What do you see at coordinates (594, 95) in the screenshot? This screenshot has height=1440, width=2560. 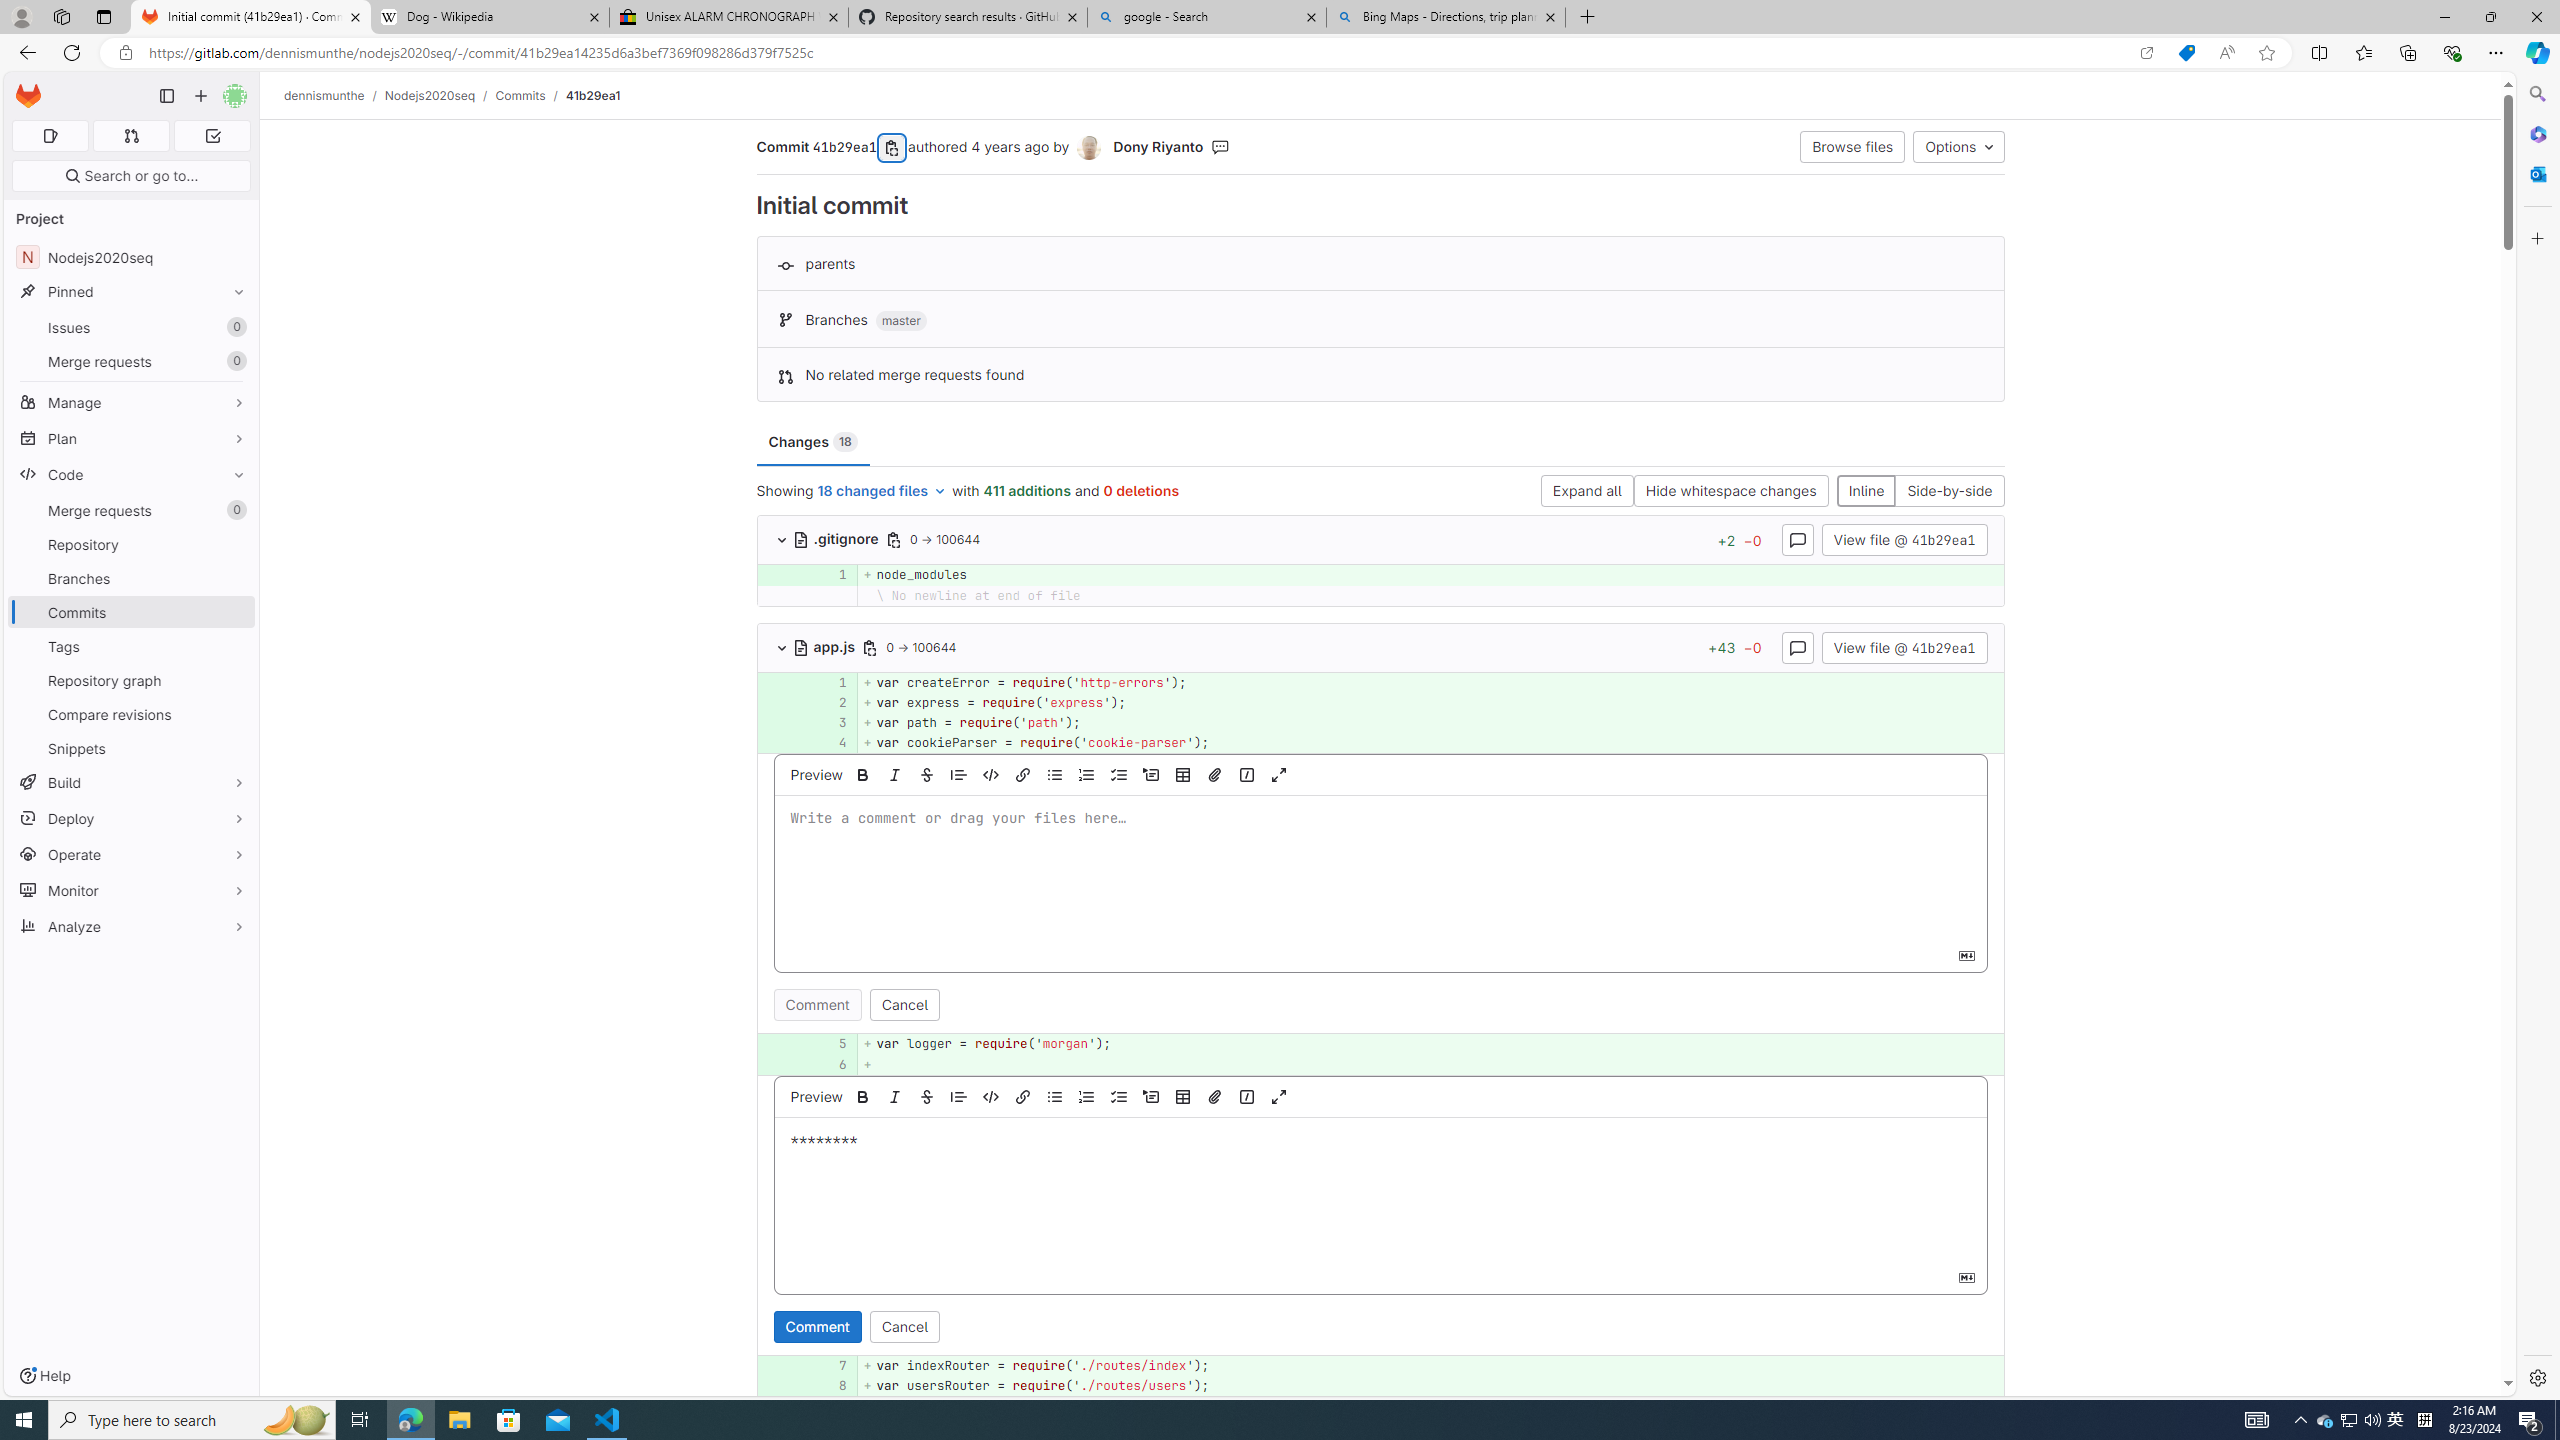 I see `41b29ea1` at bounding box center [594, 95].